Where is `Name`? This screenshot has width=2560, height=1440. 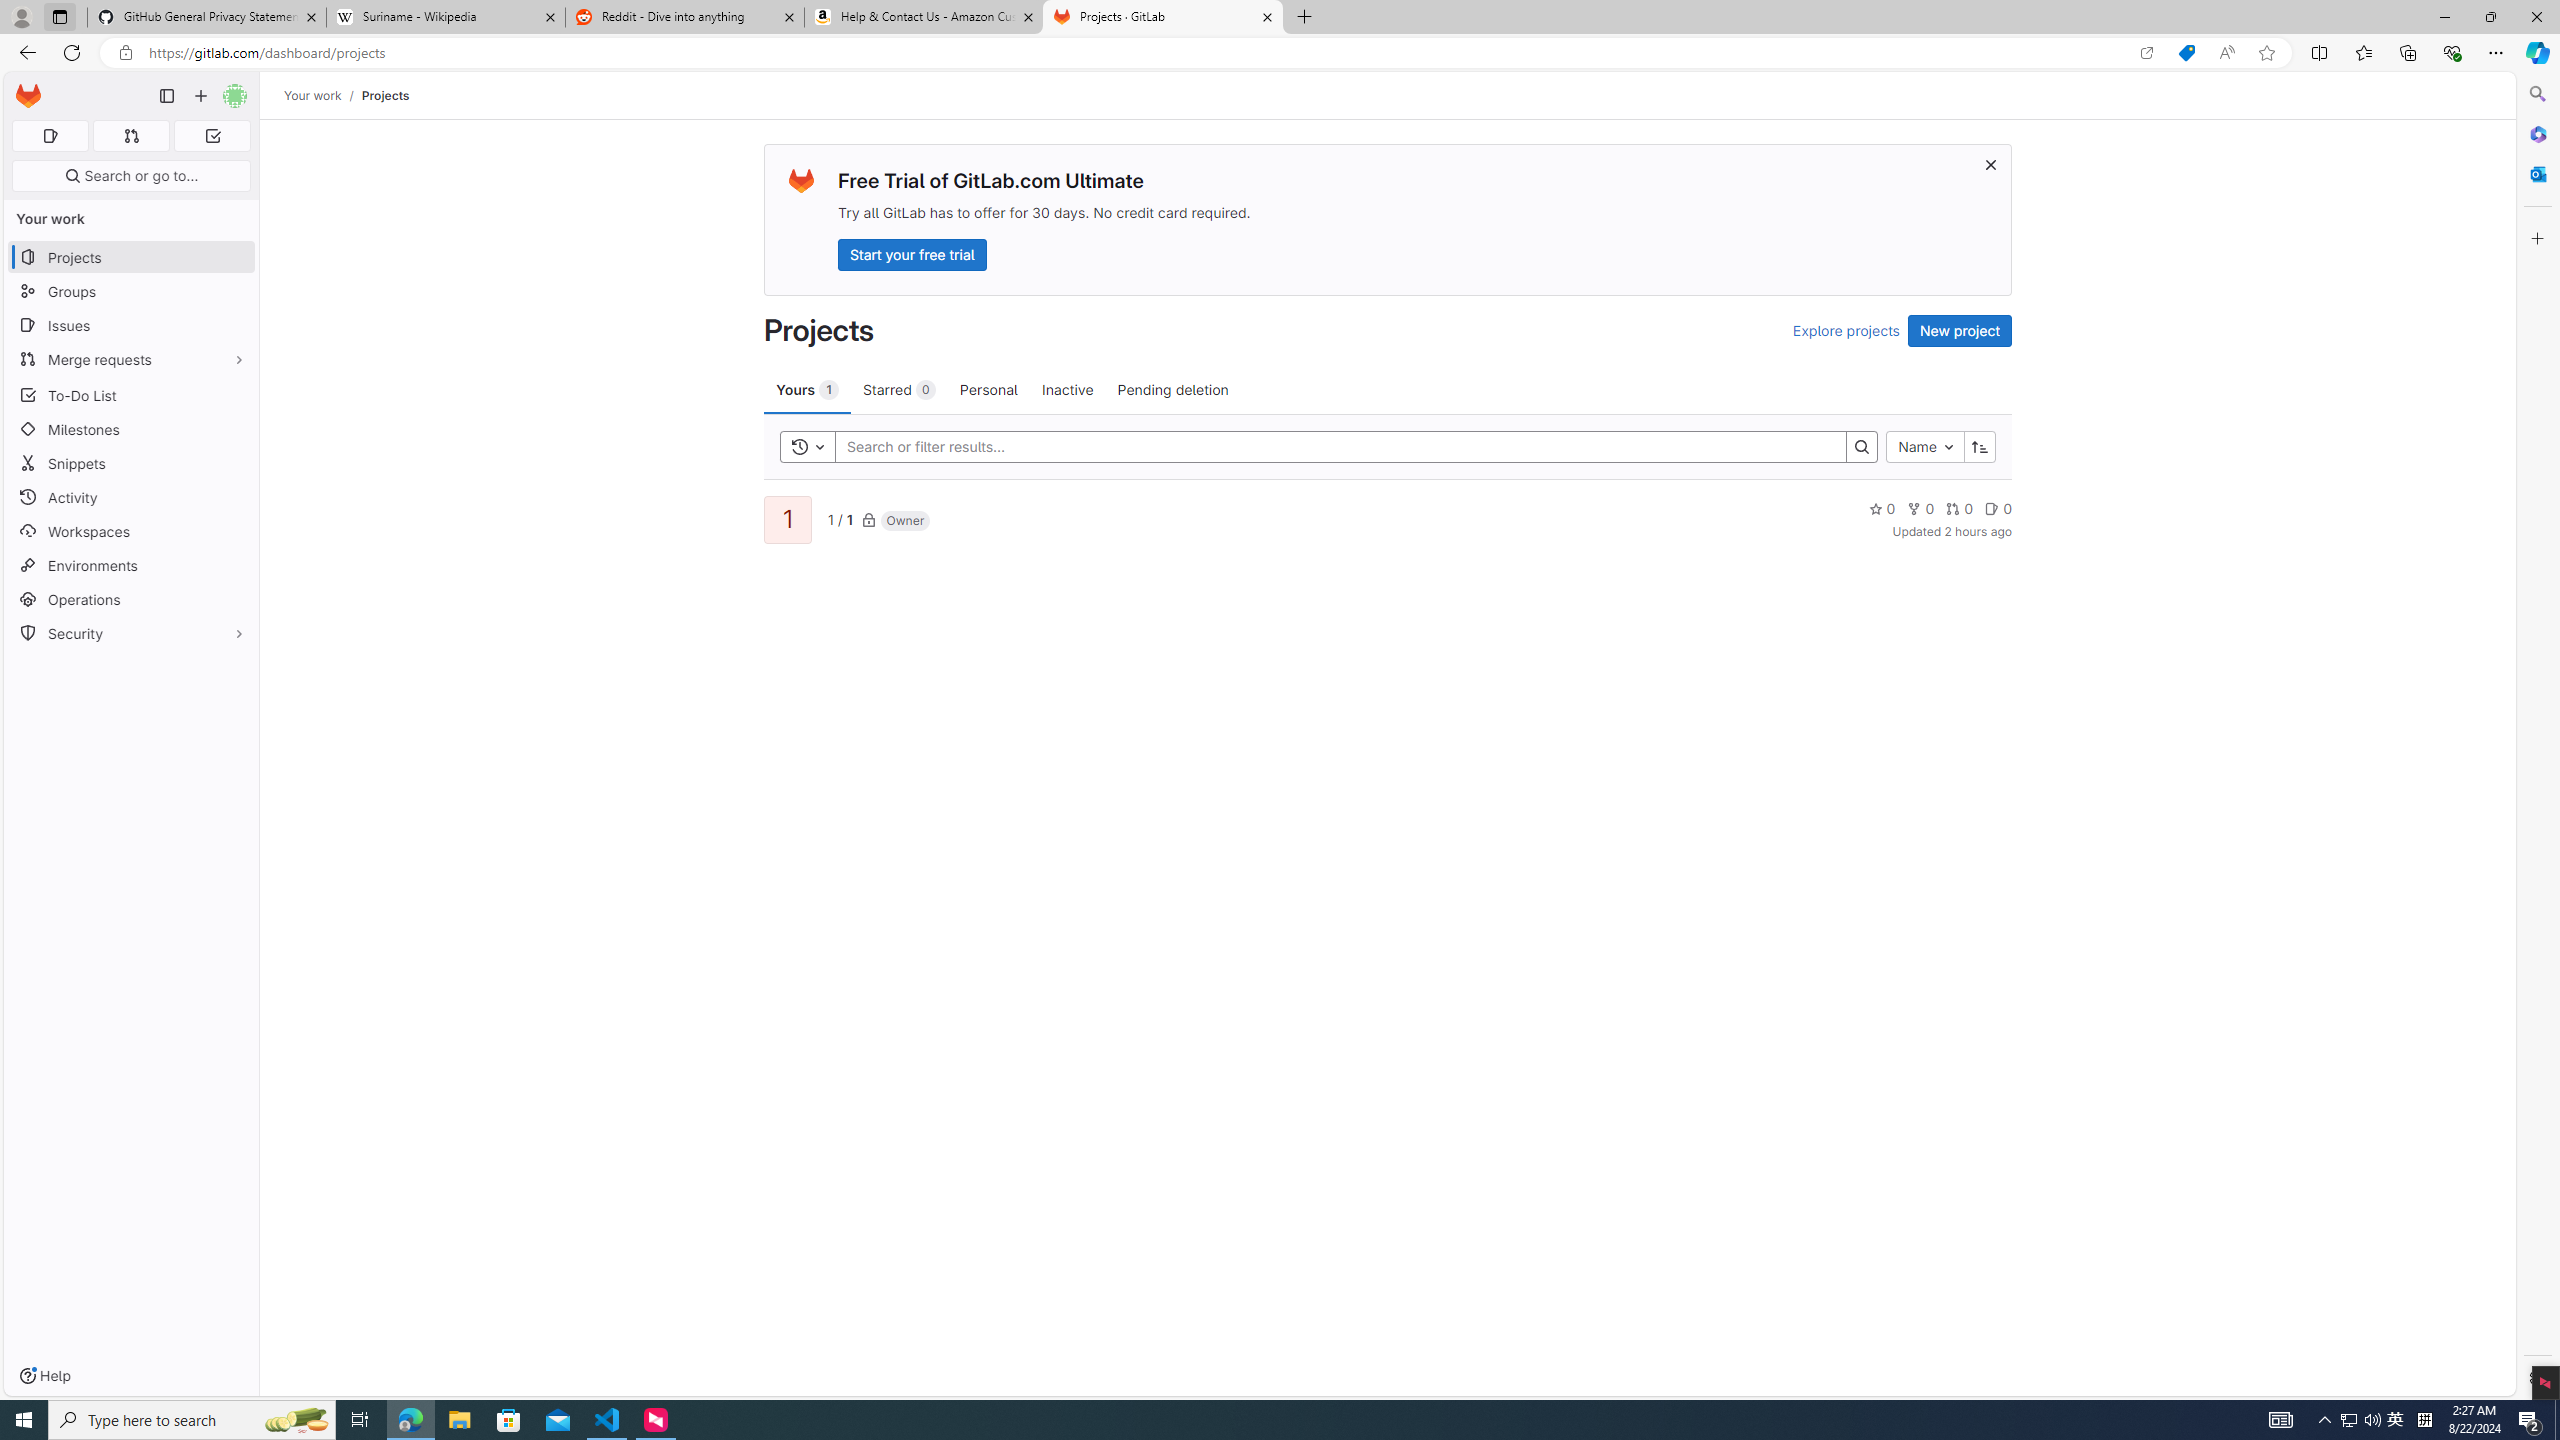 Name is located at coordinates (1926, 446).